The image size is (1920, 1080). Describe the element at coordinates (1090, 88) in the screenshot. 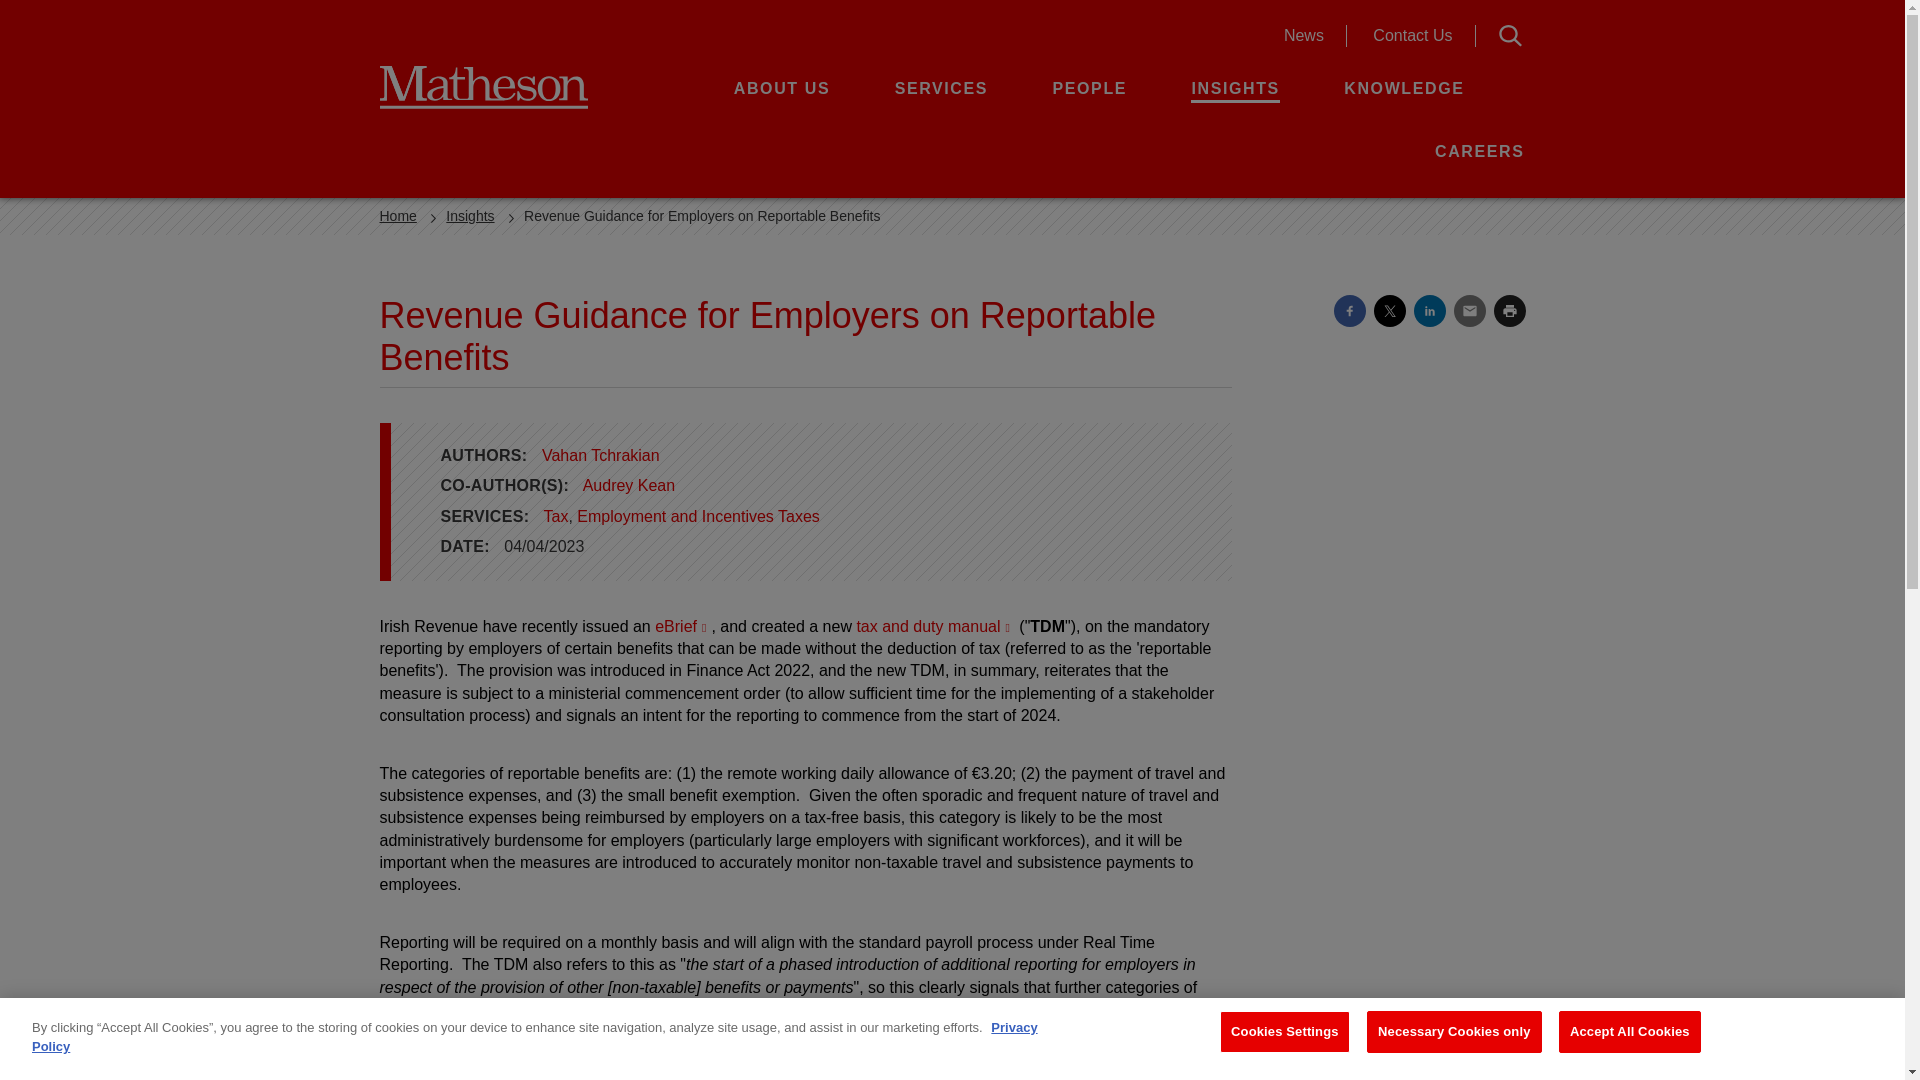

I see `PEOPLE` at that location.